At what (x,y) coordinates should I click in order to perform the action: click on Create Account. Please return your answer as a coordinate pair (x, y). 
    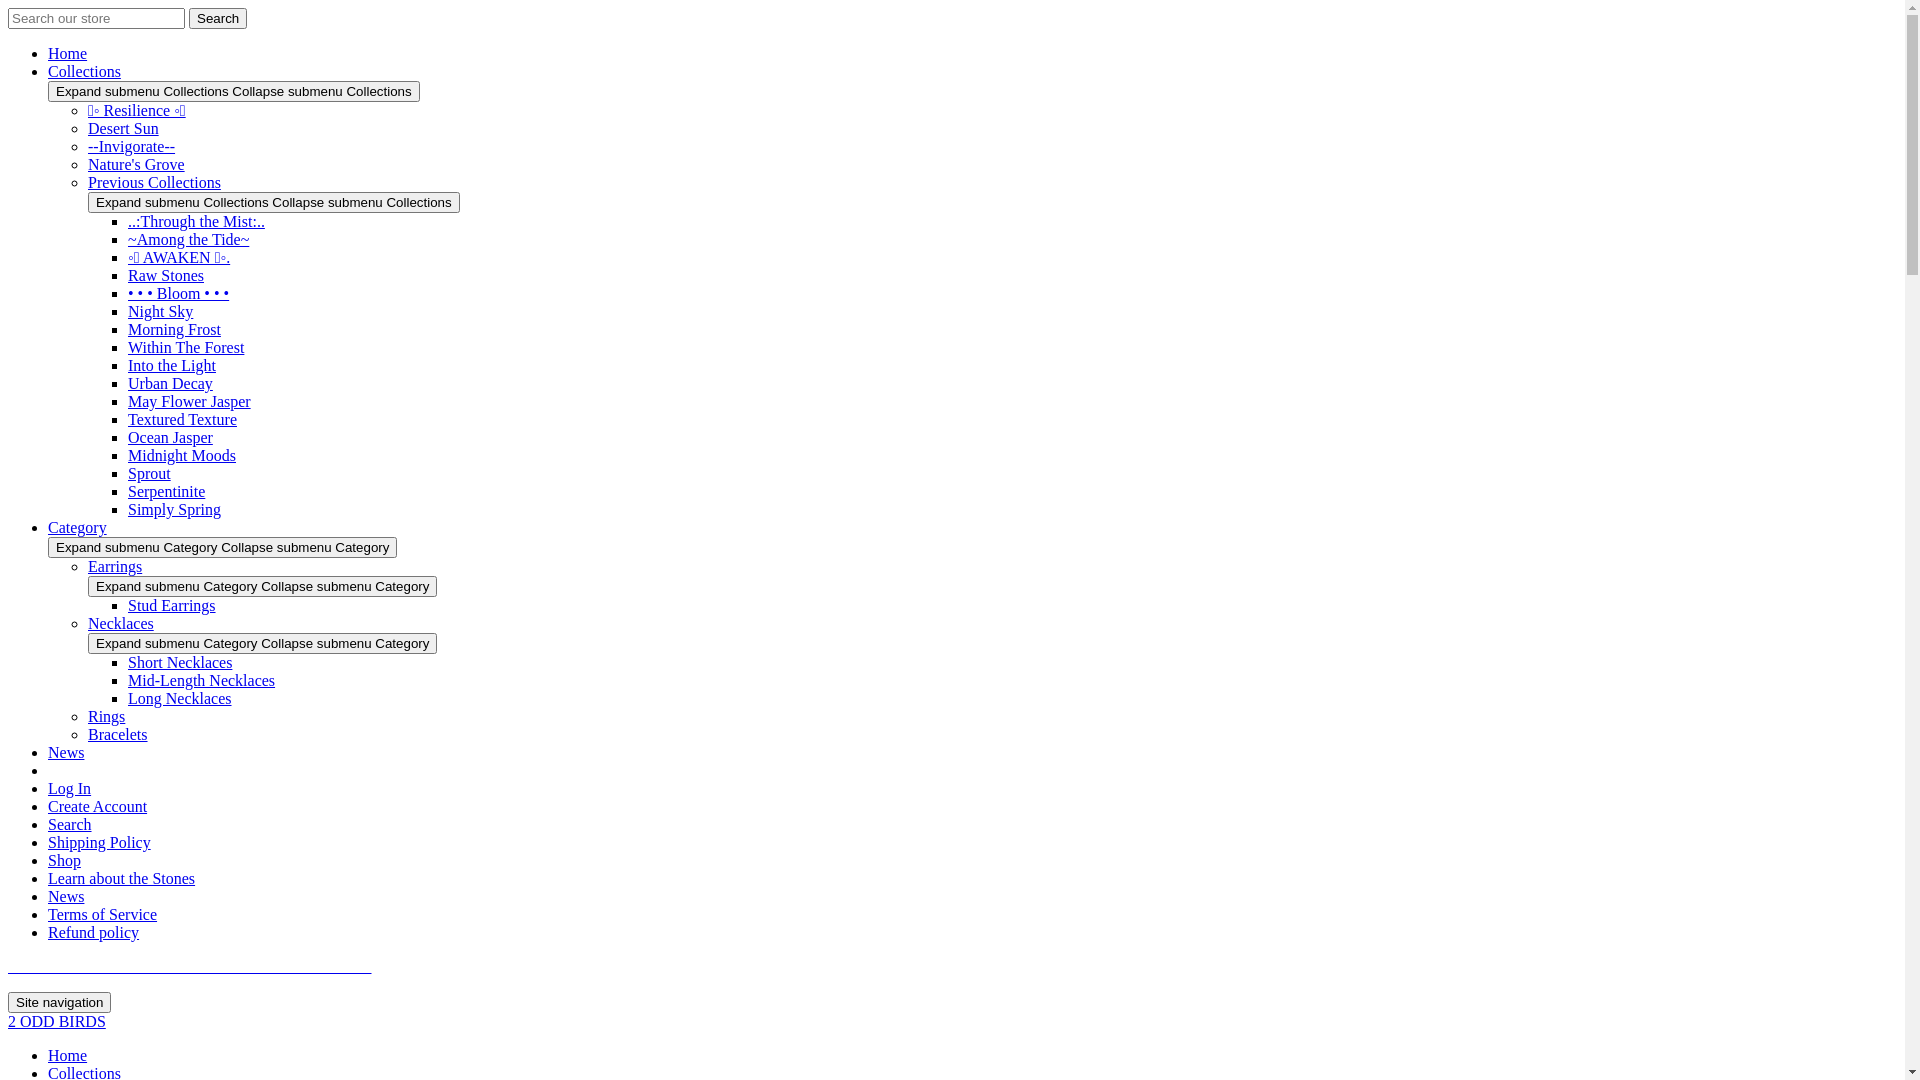
    Looking at the image, I should click on (98, 806).